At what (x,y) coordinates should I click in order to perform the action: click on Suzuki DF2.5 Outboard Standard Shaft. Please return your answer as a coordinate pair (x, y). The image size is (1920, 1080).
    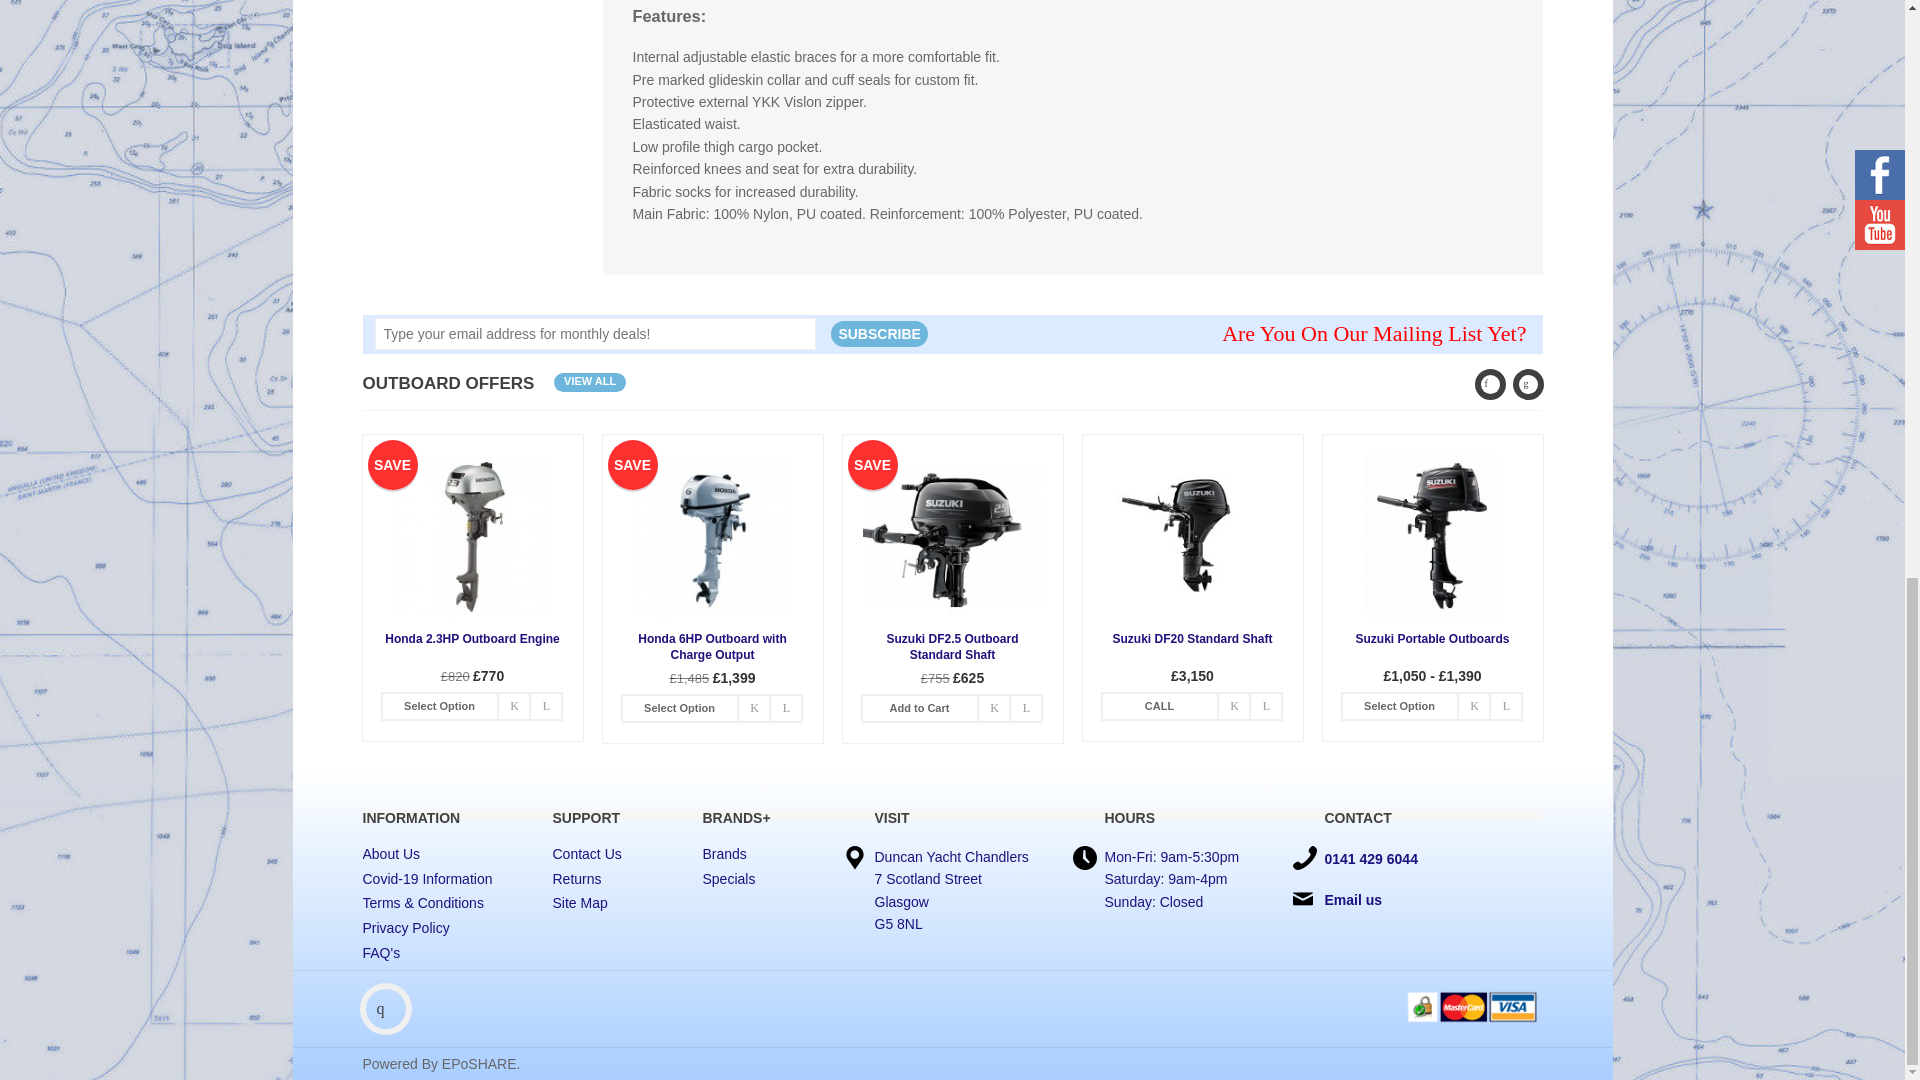
    Looking at the image, I should click on (952, 535).